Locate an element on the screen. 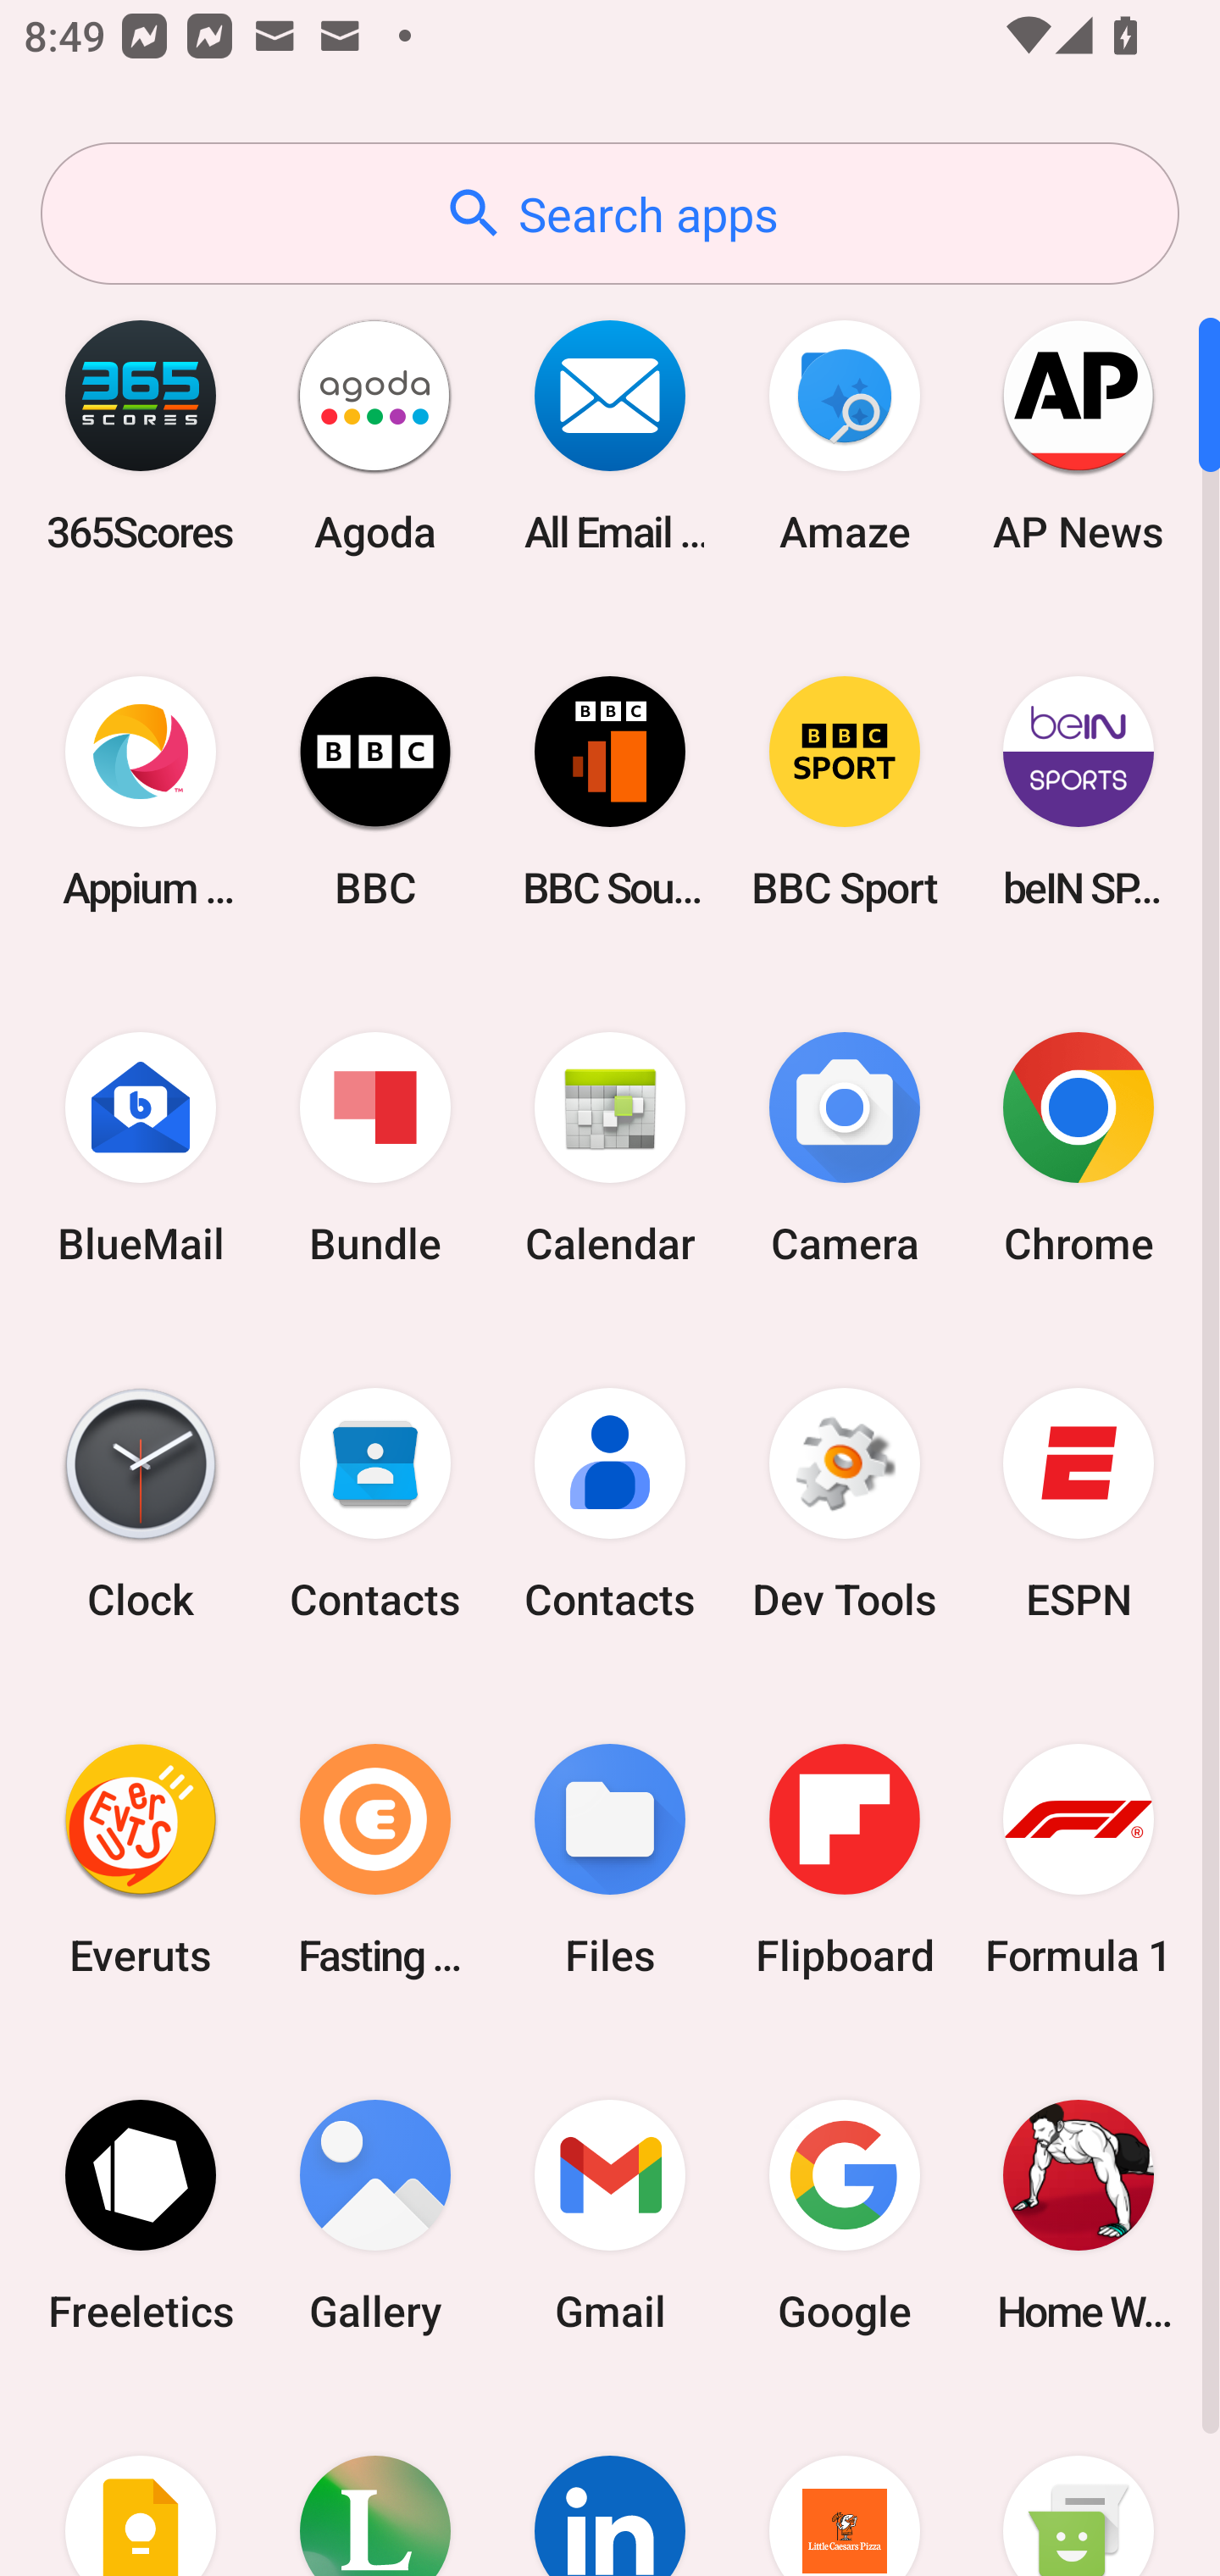  All Email Connect is located at coordinates (610, 436).